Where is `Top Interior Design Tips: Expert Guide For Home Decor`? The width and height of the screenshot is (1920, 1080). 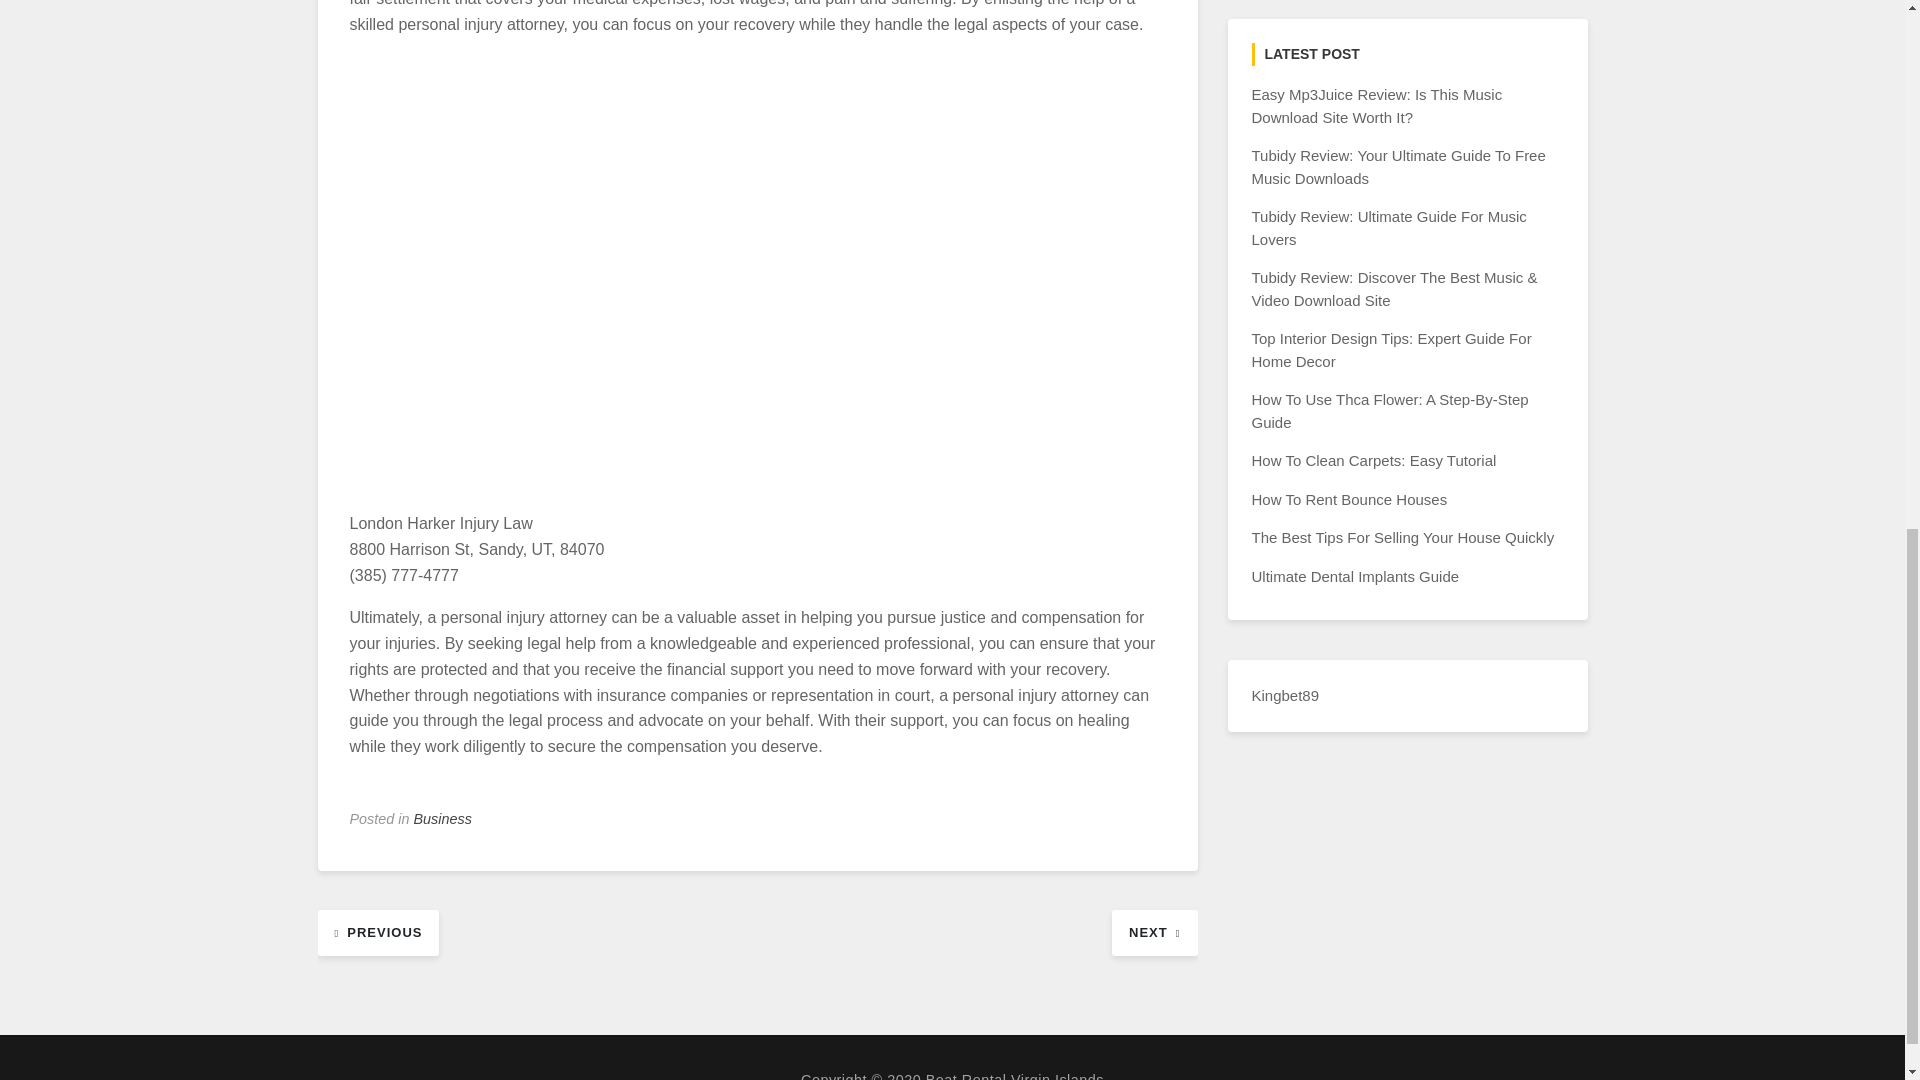
Top Interior Design Tips: Expert Guide For Home Decor is located at coordinates (1392, 350).